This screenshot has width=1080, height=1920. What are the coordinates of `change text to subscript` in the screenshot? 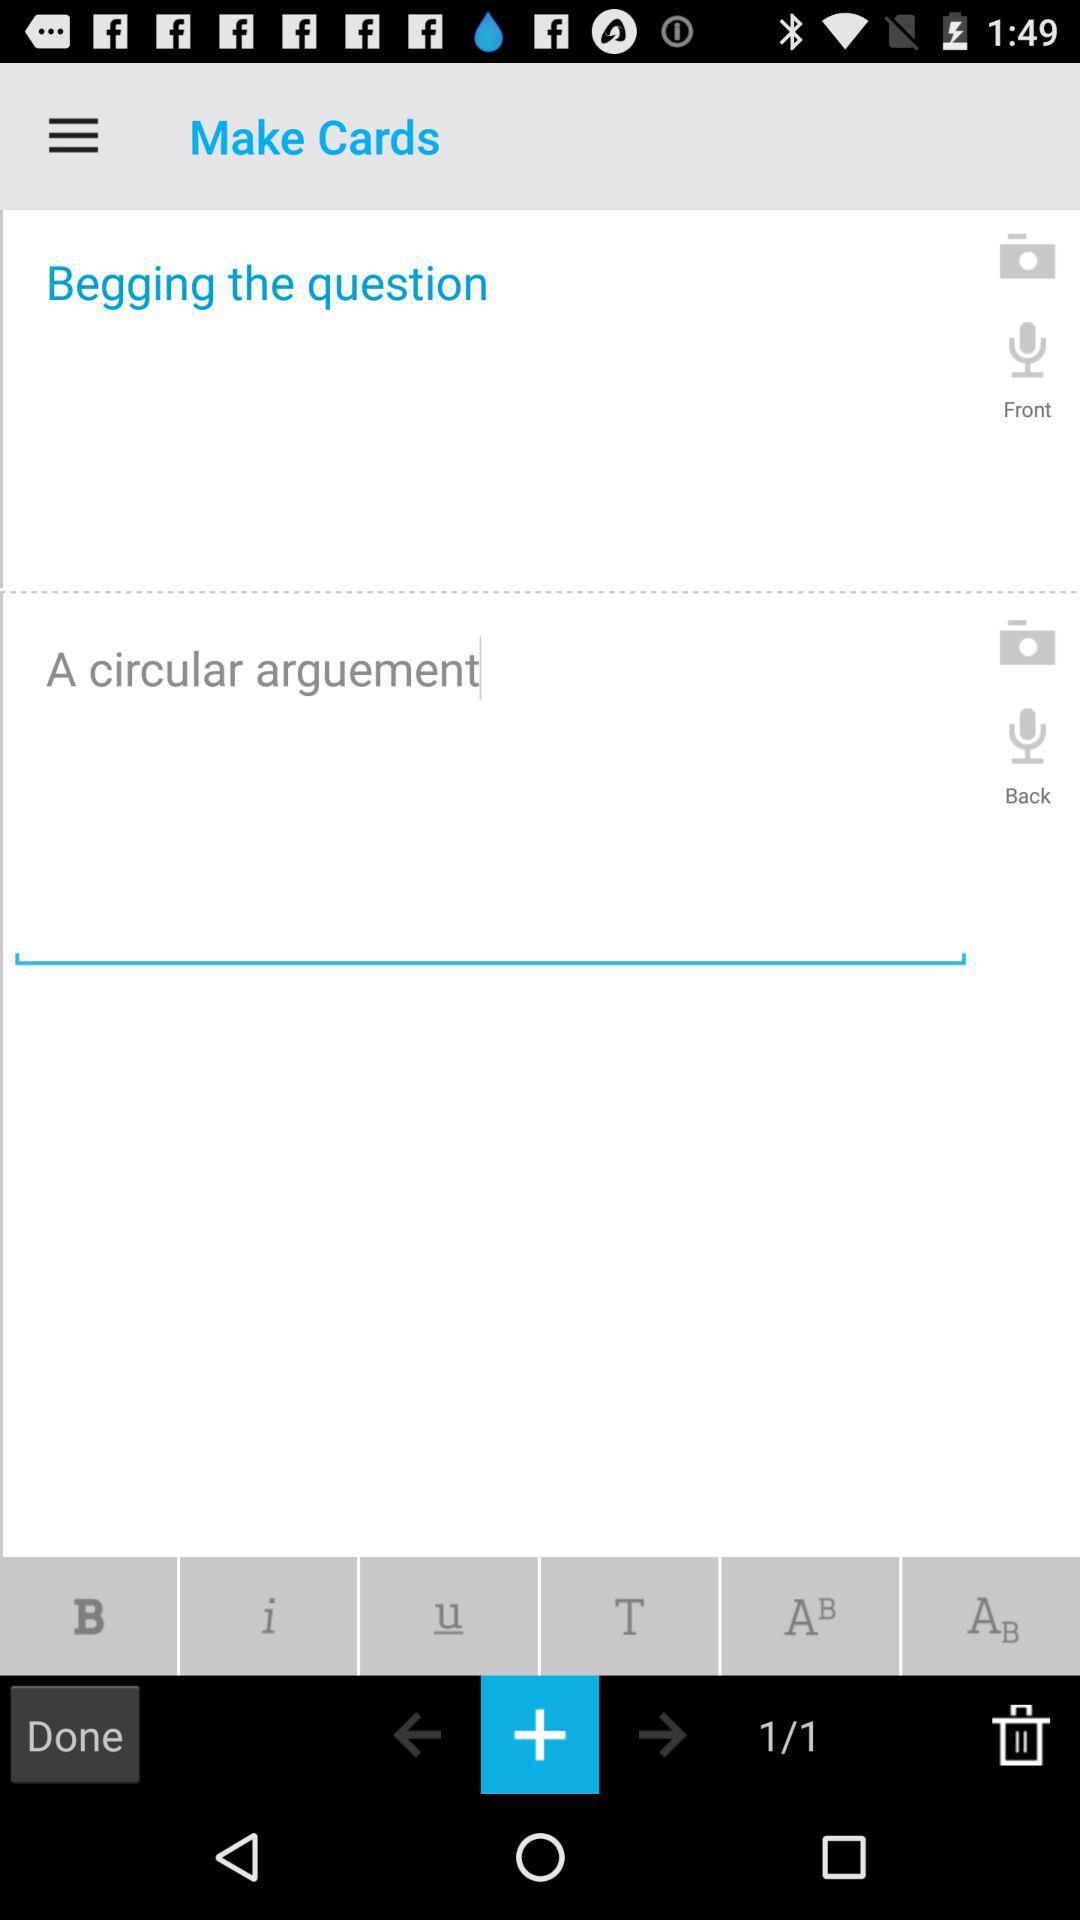 It's located at (991, 1616).